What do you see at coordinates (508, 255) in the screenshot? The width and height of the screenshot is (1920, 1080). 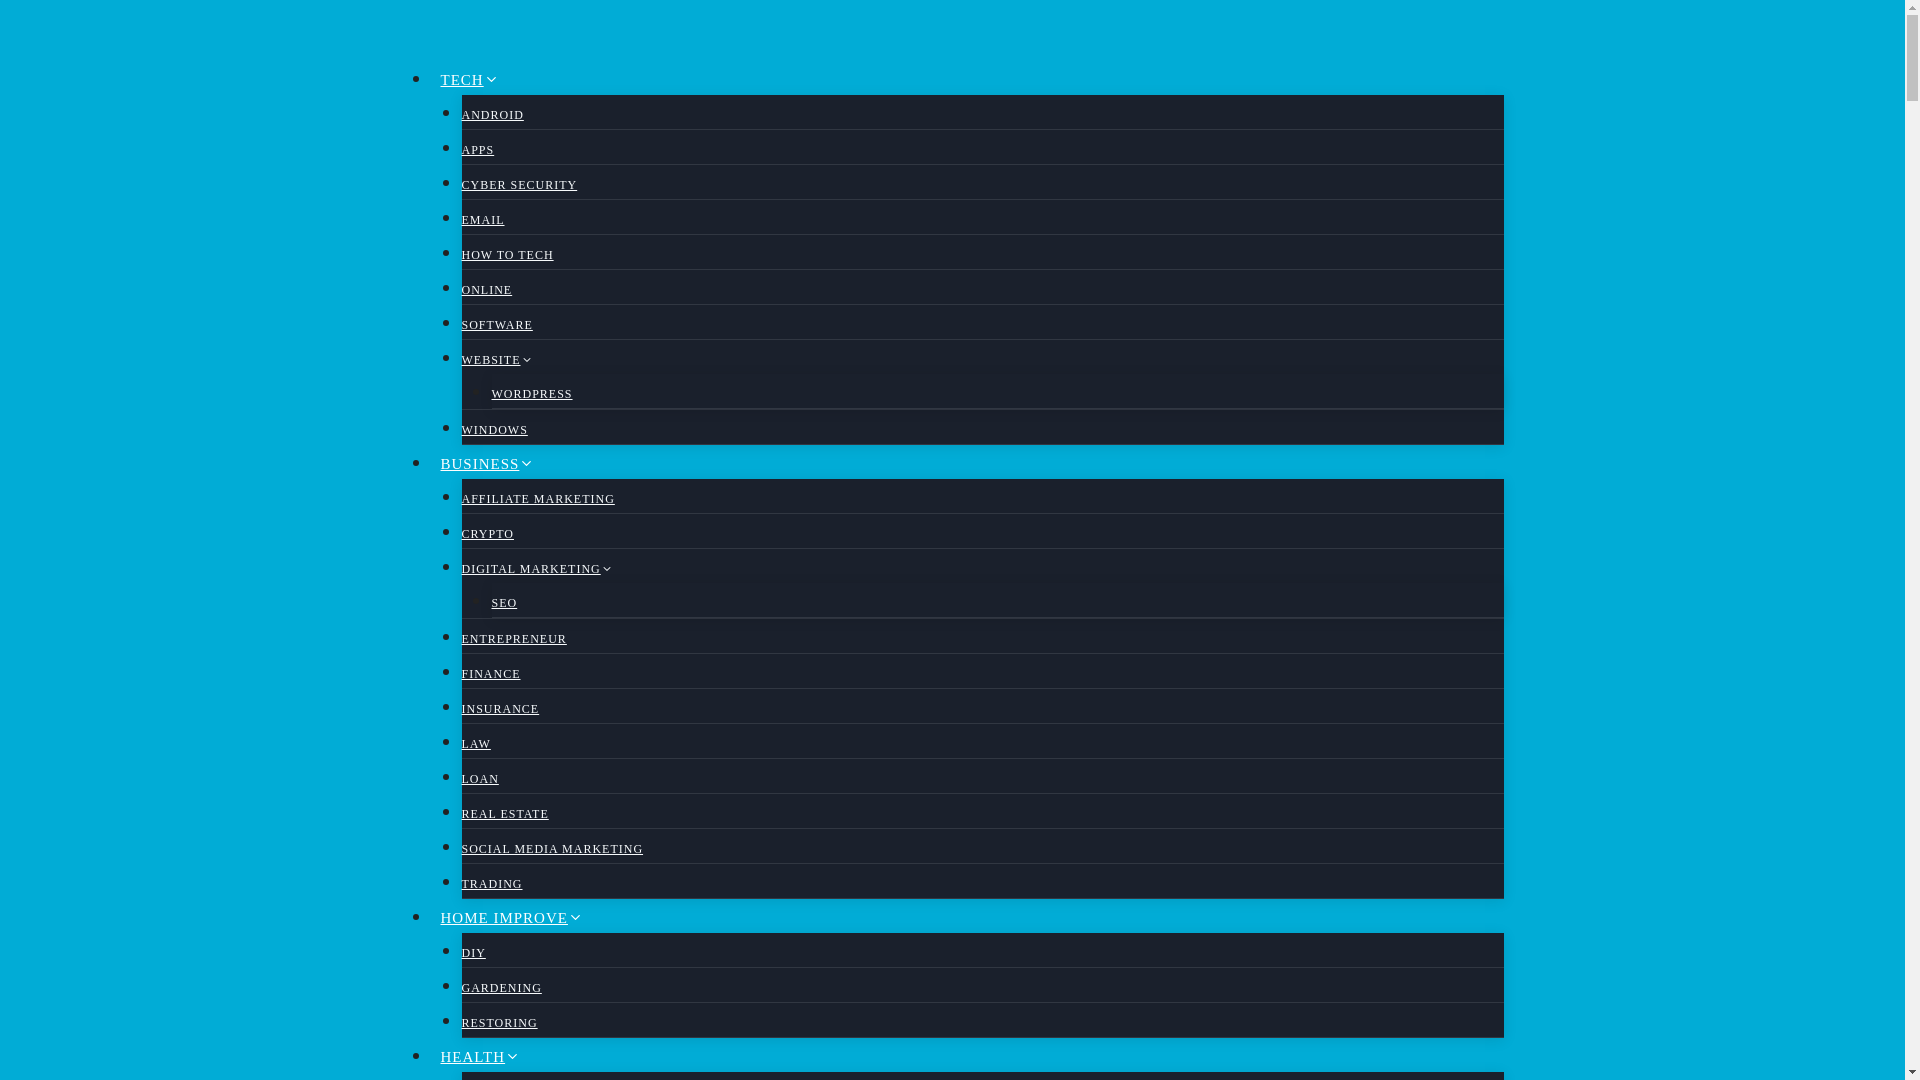 I see `HOW TO TECH` at bounding box center [508, 255].